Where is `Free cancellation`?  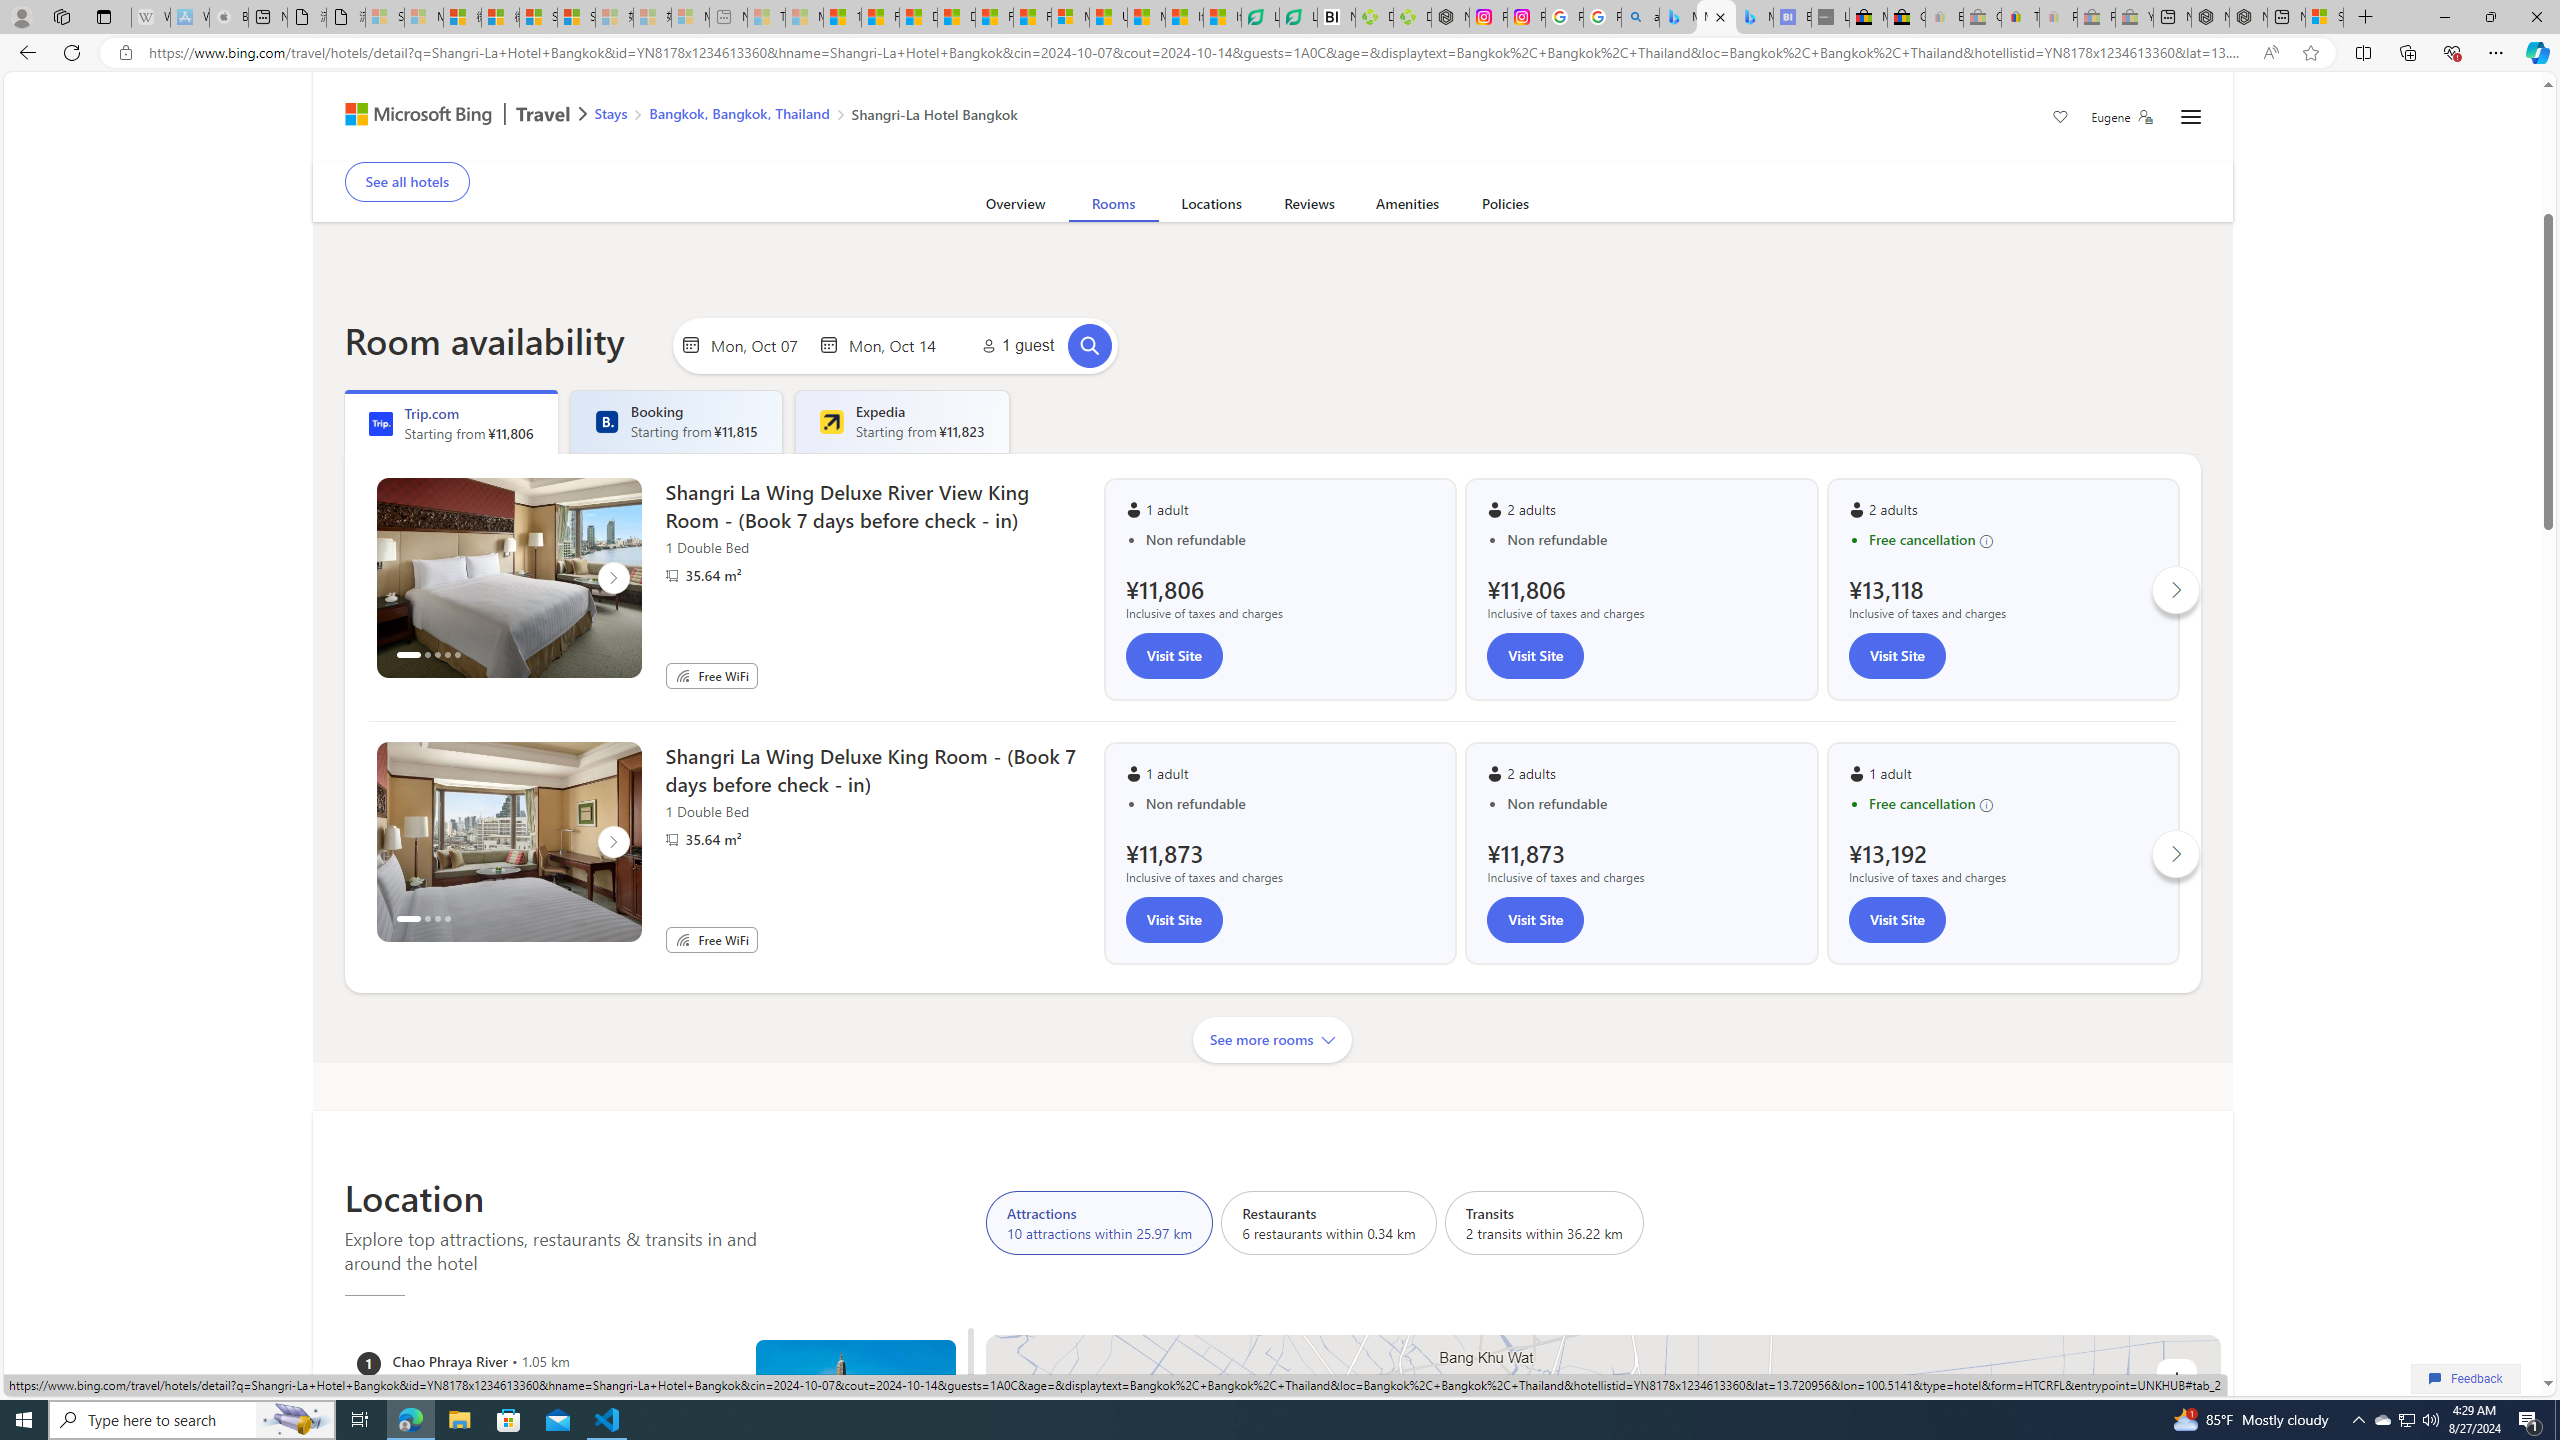
Free cancellation is located at coordinates (2013, 804).